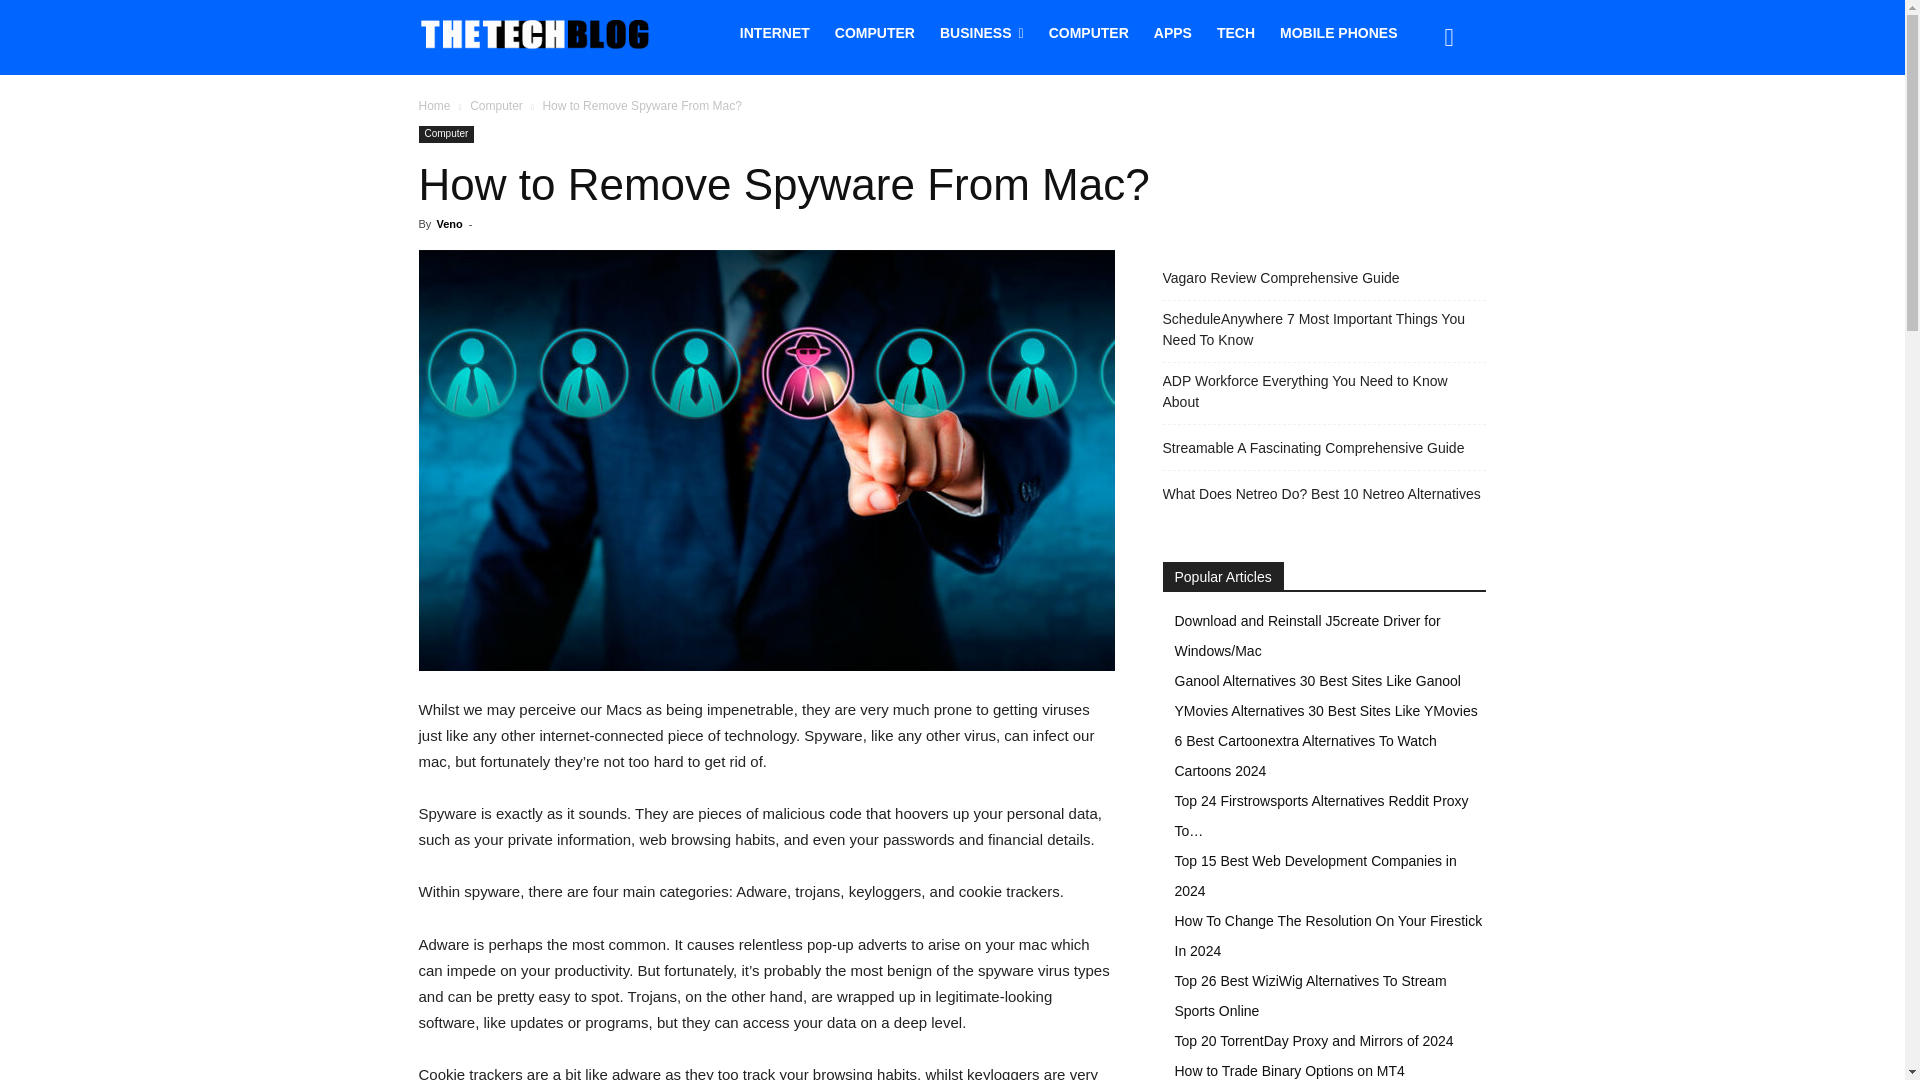 The image size is (1920, 1080). I want to click on Veno, so click(448, 224).